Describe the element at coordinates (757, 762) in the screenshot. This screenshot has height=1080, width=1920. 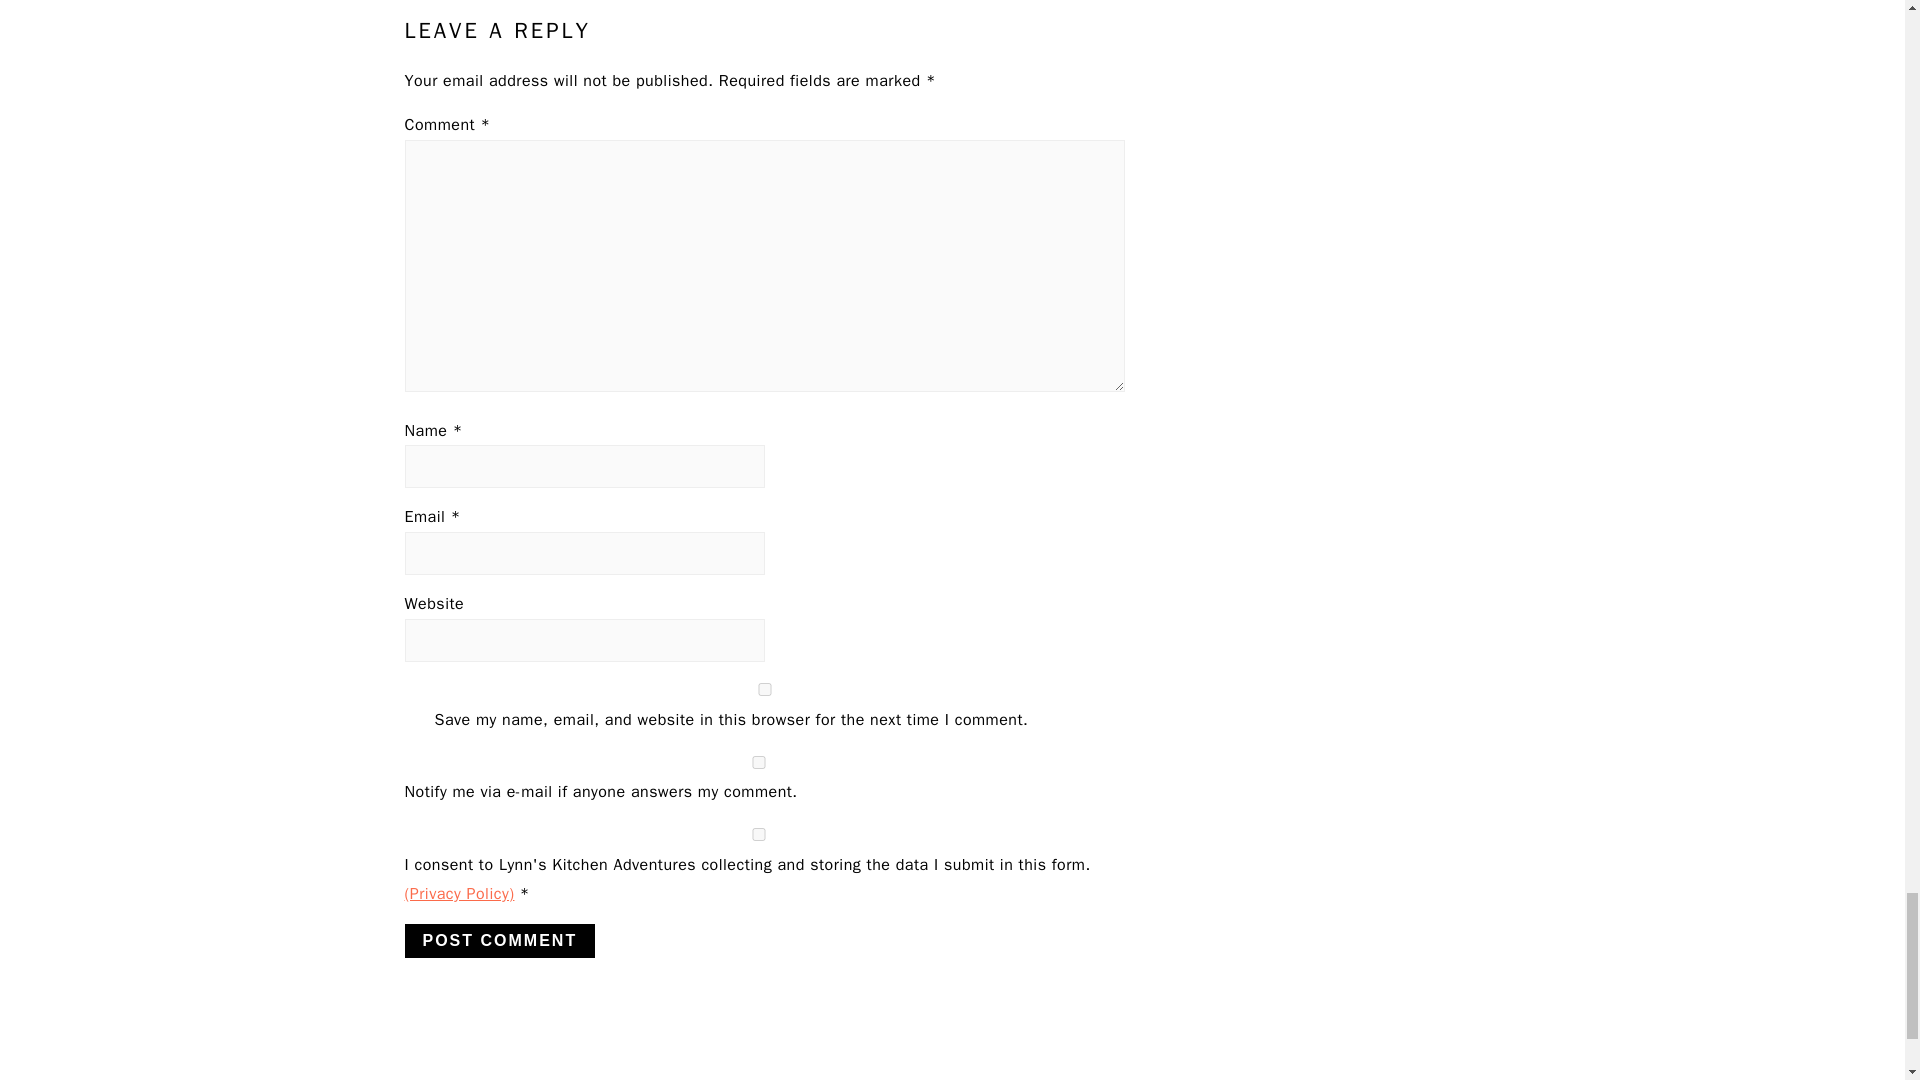
I see `on` at that location.